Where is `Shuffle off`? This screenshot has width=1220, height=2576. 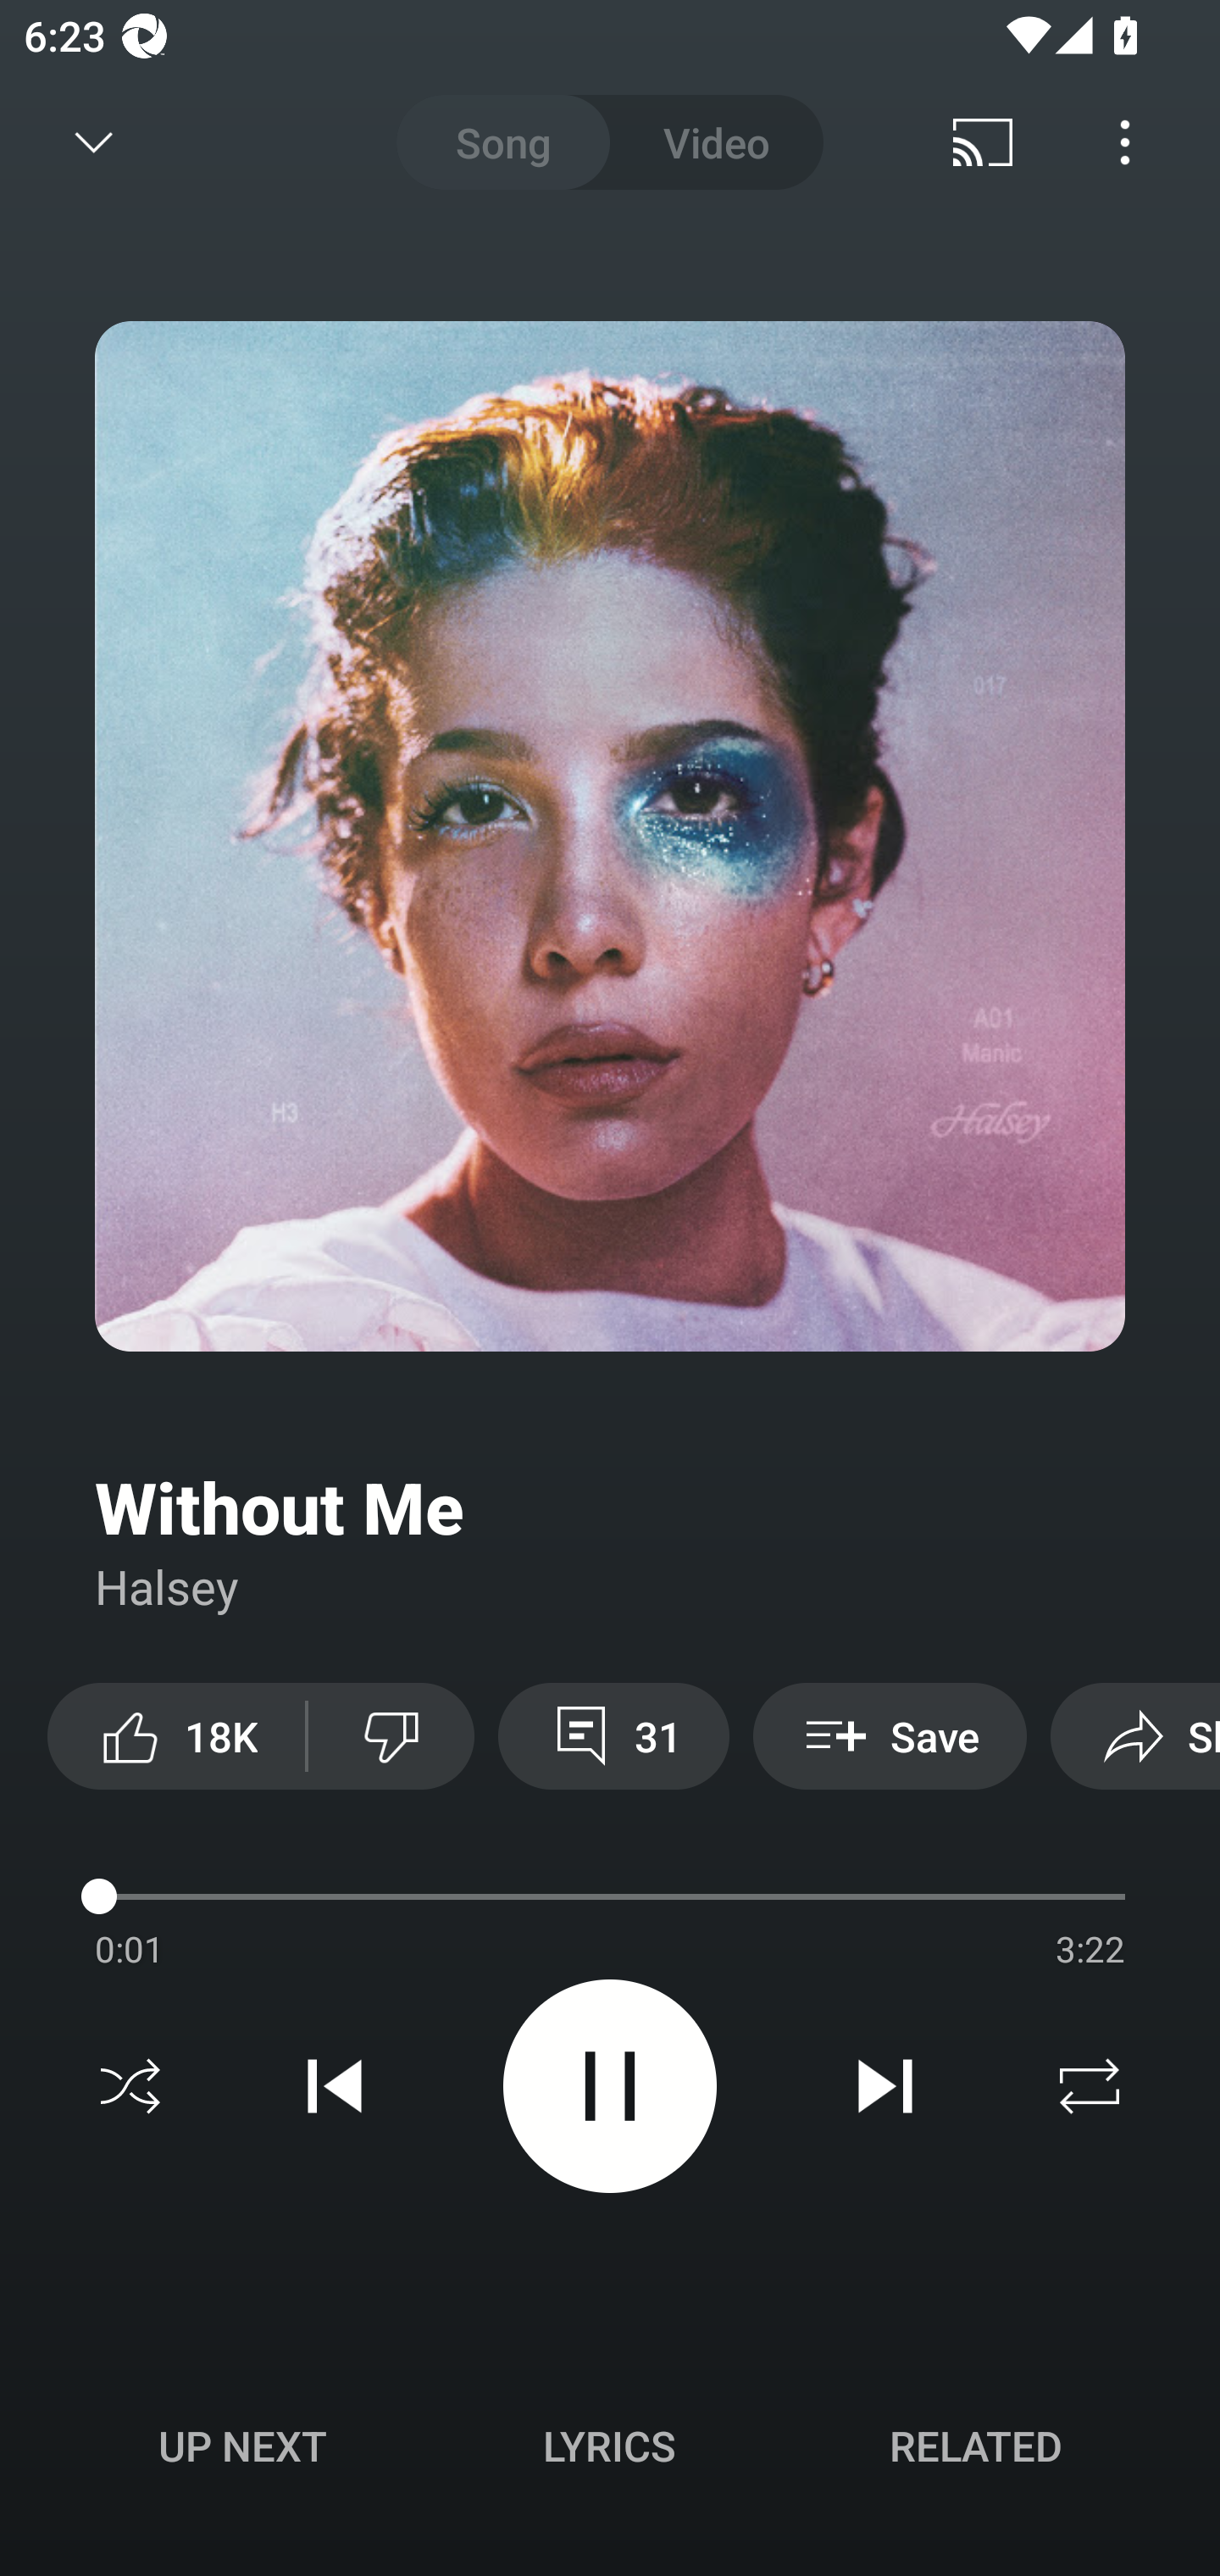
Shuffle off is located at coordinates (130, 2086).